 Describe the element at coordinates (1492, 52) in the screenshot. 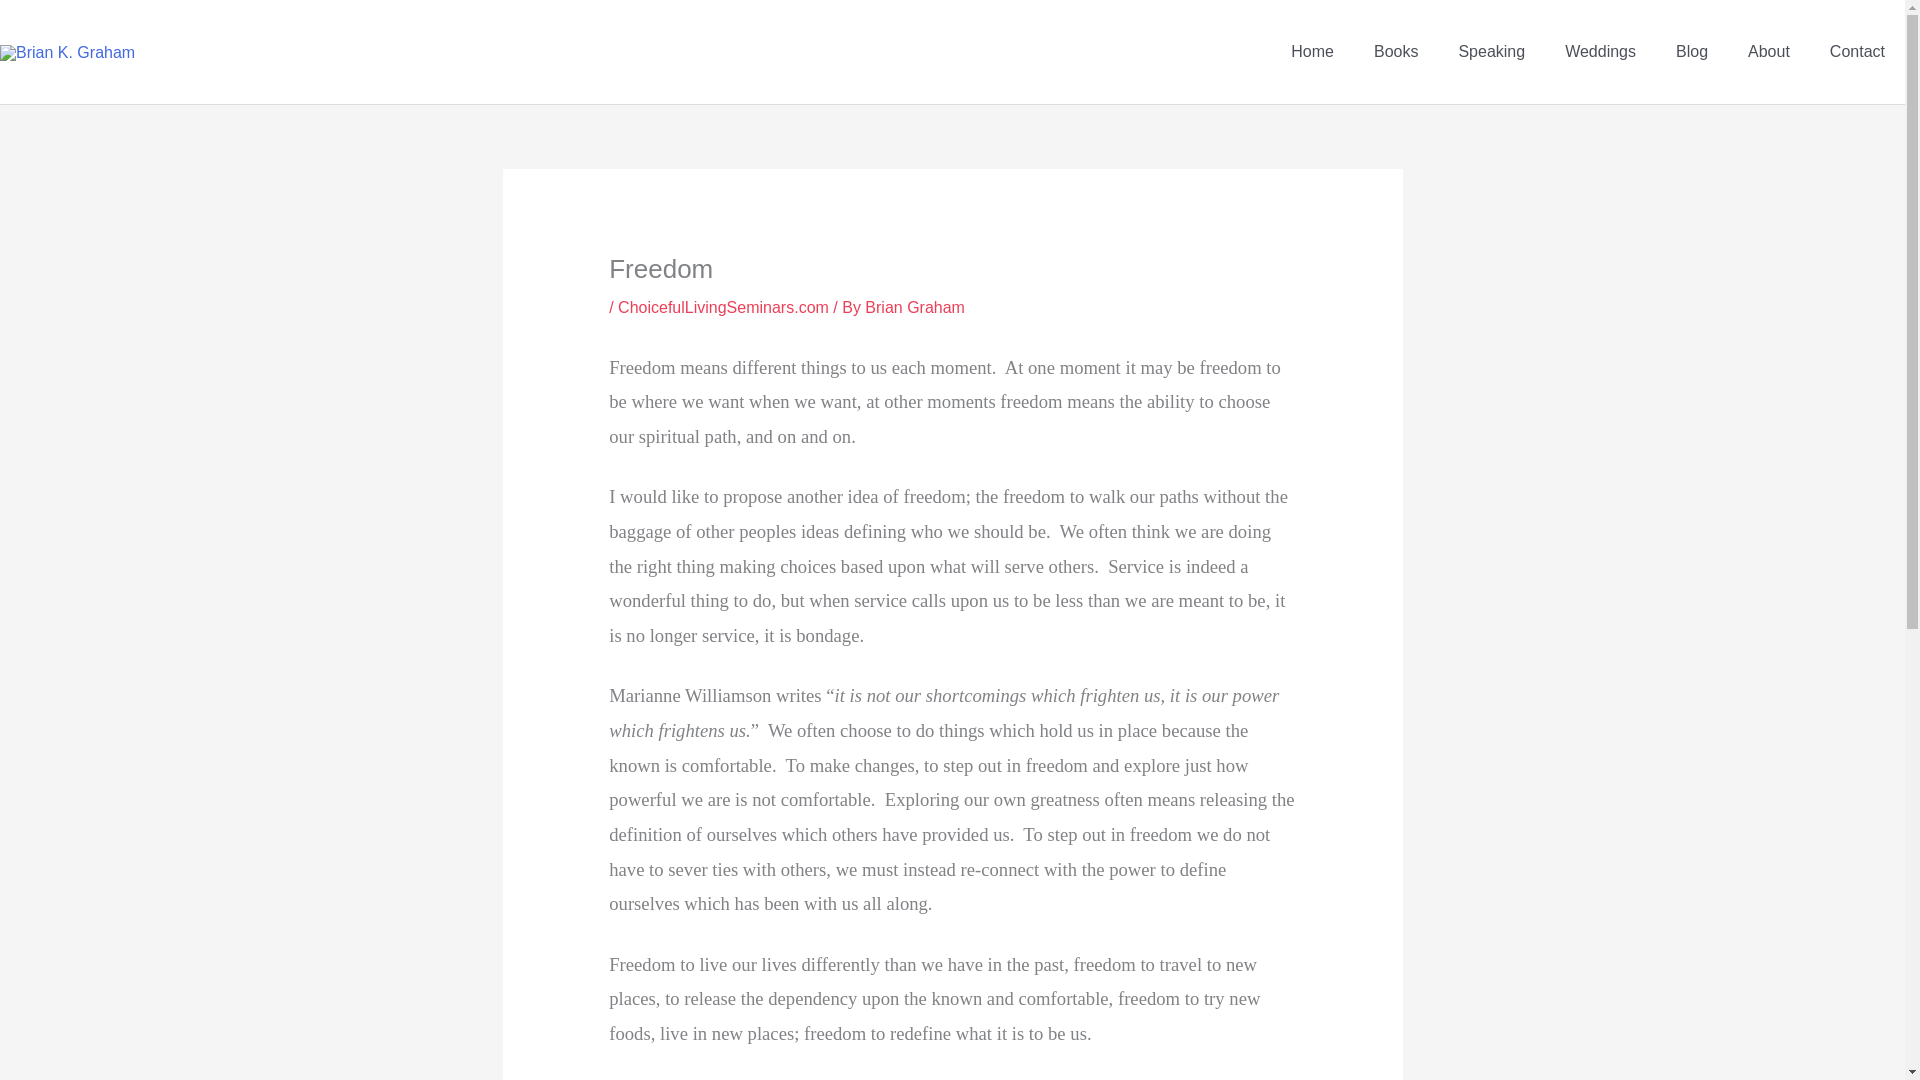

I see `Speaking` at that location.